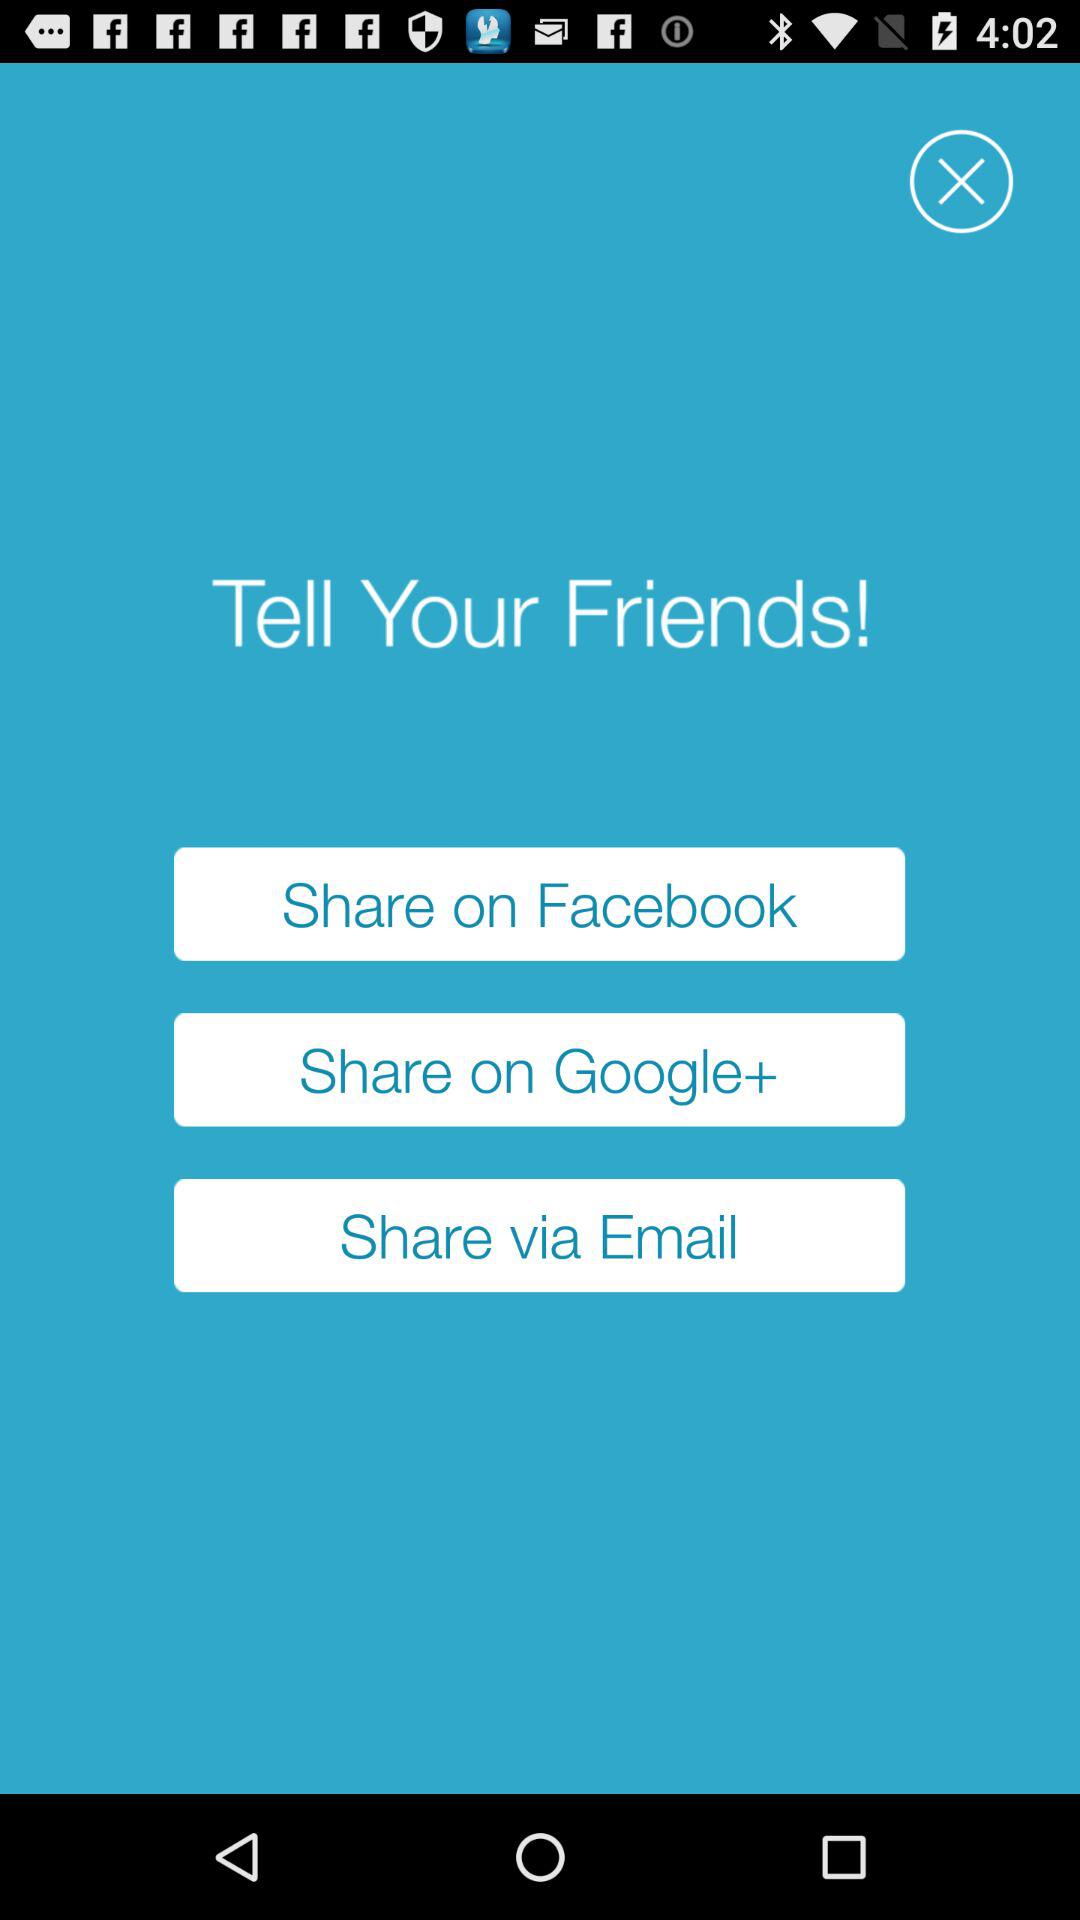 The height and width of the screenshot is (1920, 1080). Describe the element at coordinates (962, 182) in the screenshot. I see `closes out of the current pop-up` at that location.